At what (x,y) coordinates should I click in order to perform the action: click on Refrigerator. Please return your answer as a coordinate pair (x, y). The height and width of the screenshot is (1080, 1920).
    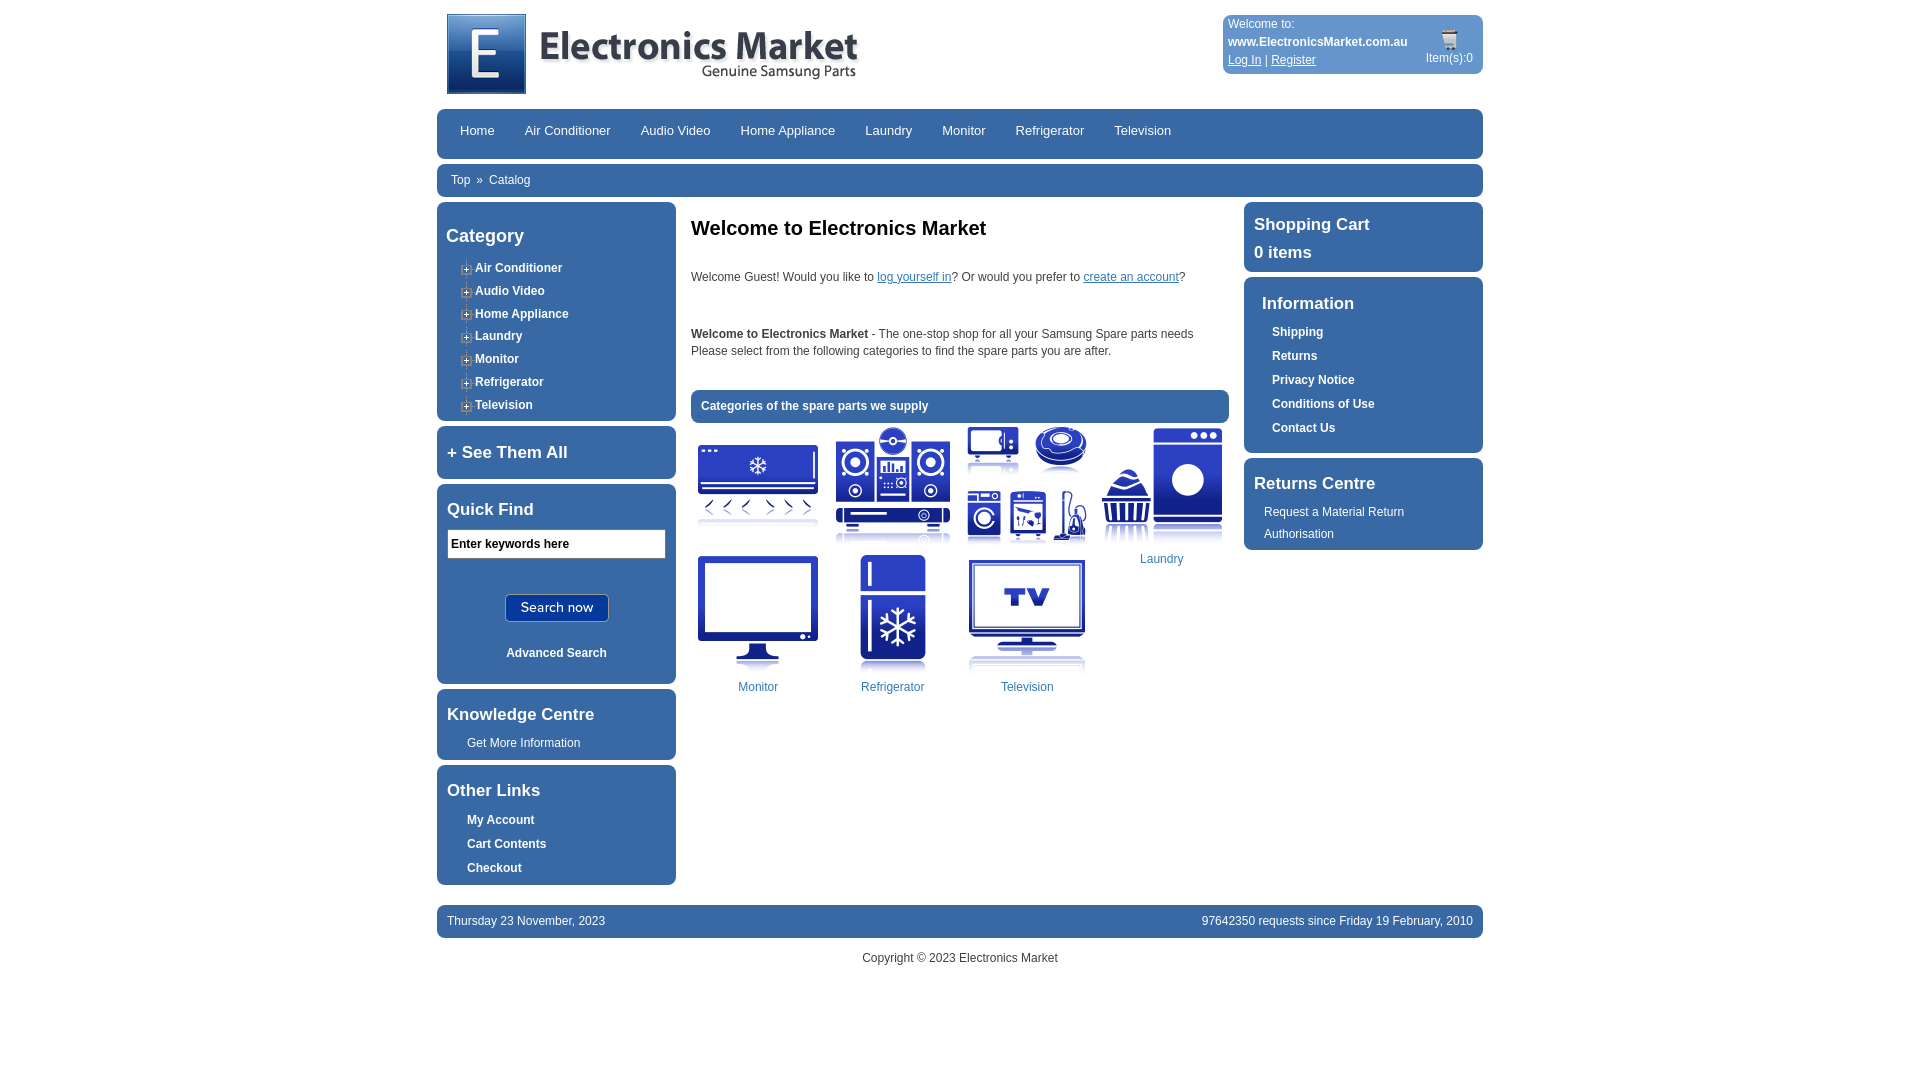
    Looking at the image, I should click on (893, 652).